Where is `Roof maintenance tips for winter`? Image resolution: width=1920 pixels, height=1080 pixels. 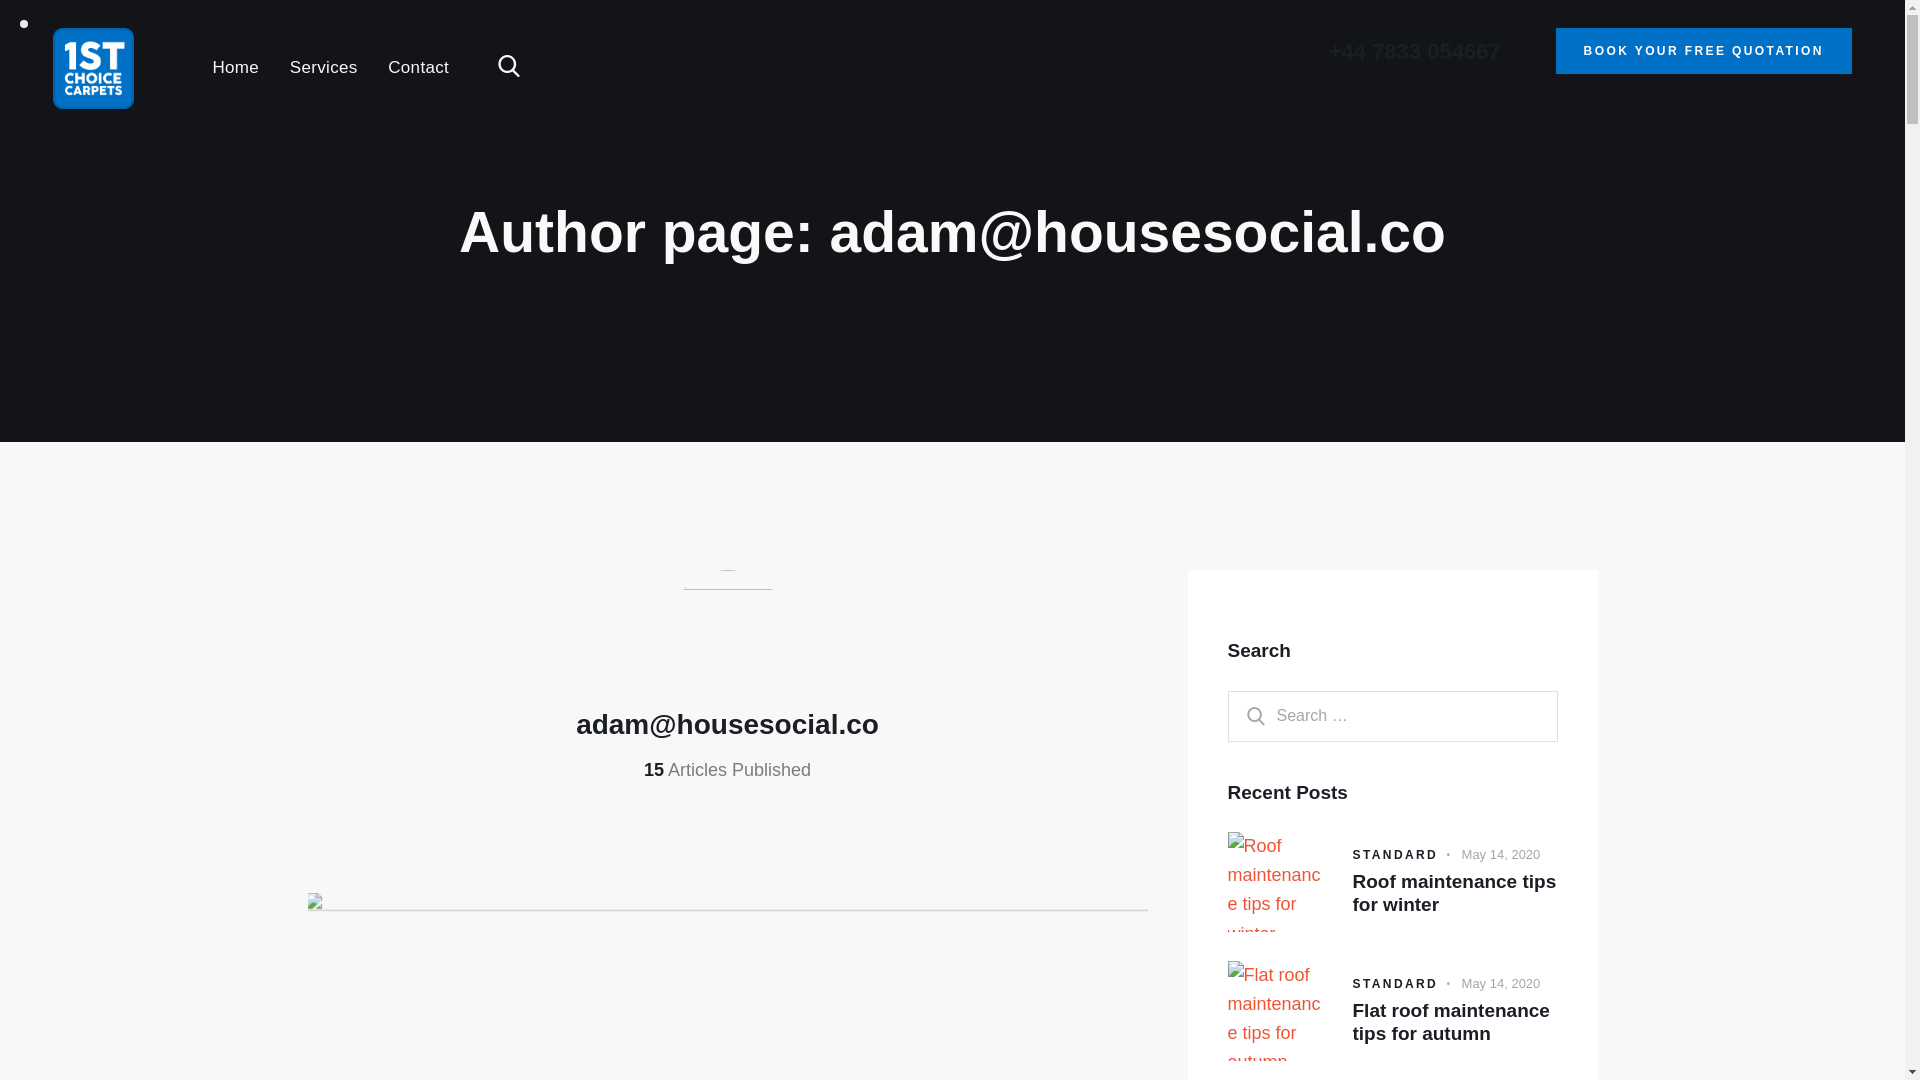 Roof maintenance tips for winter is located at coordinates (1454, 894).